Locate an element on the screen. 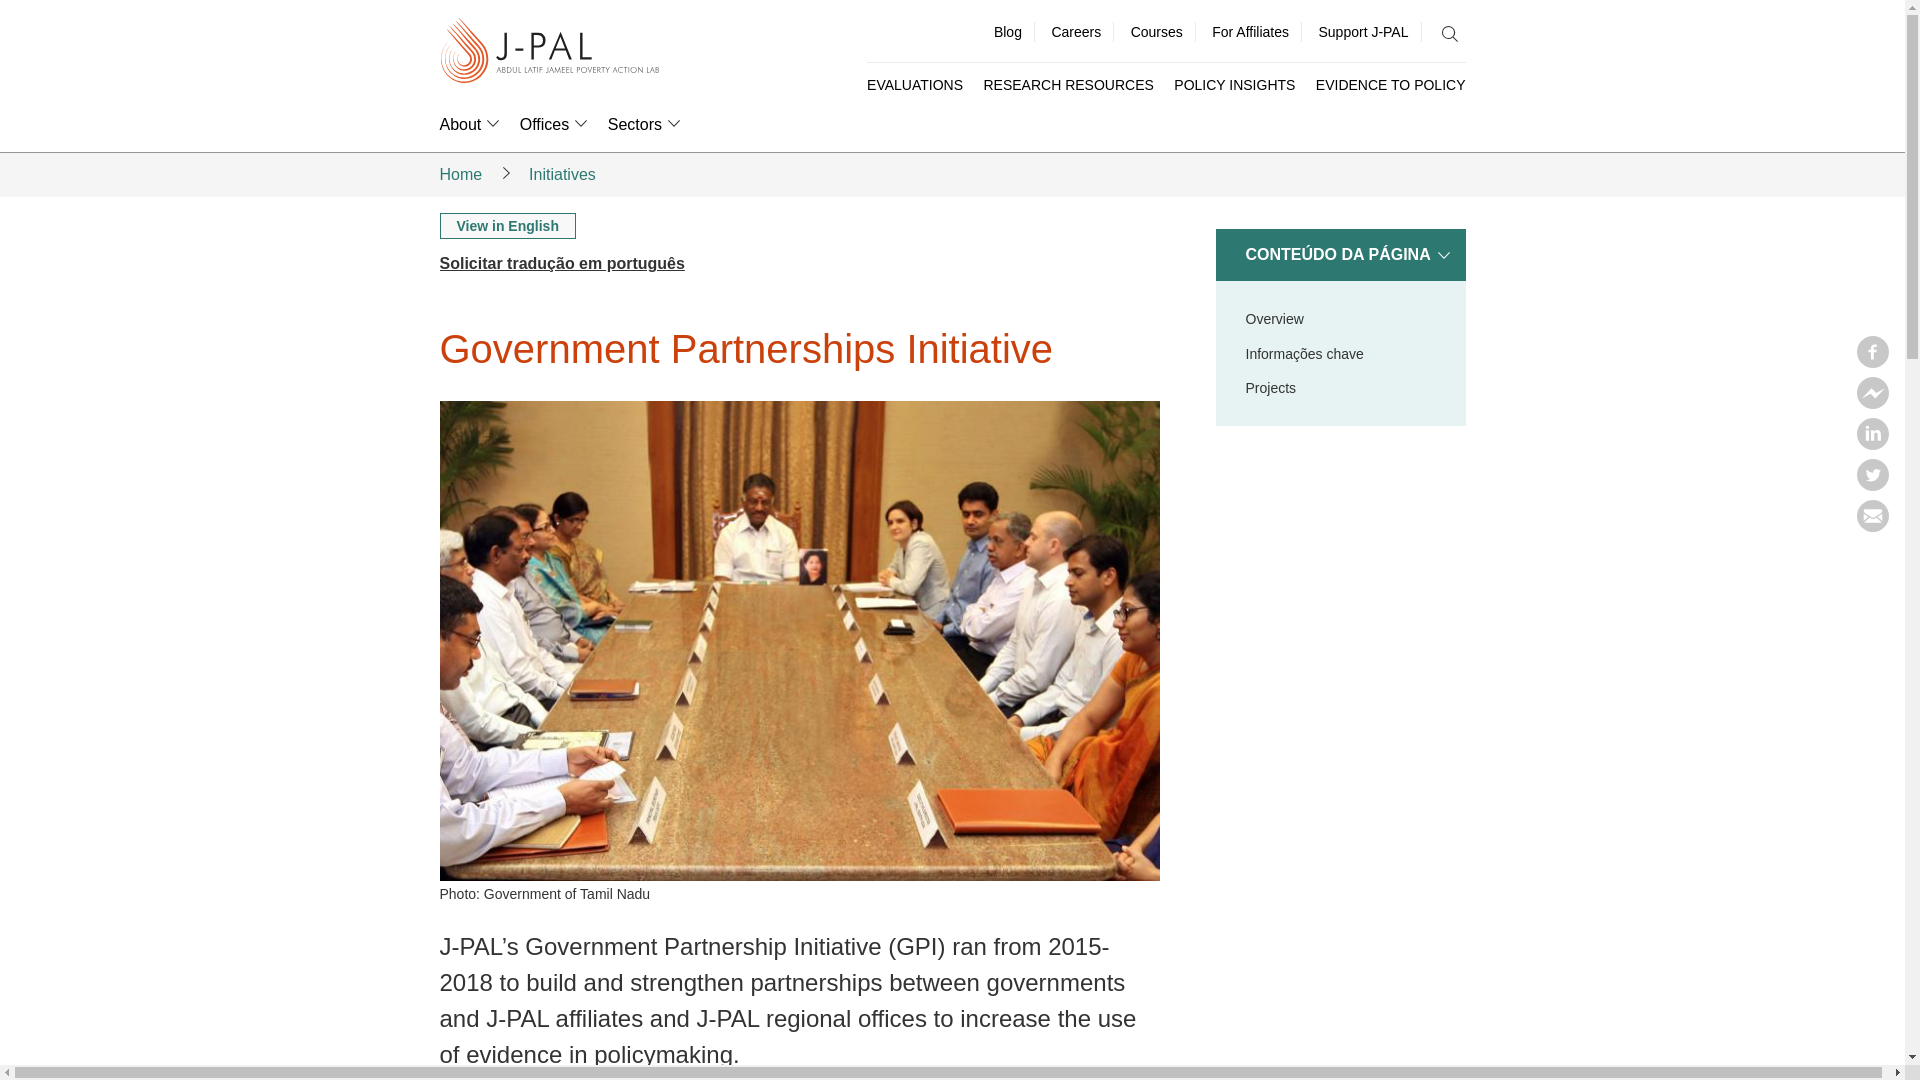  Twitter is located at coordinates (1872, 484).